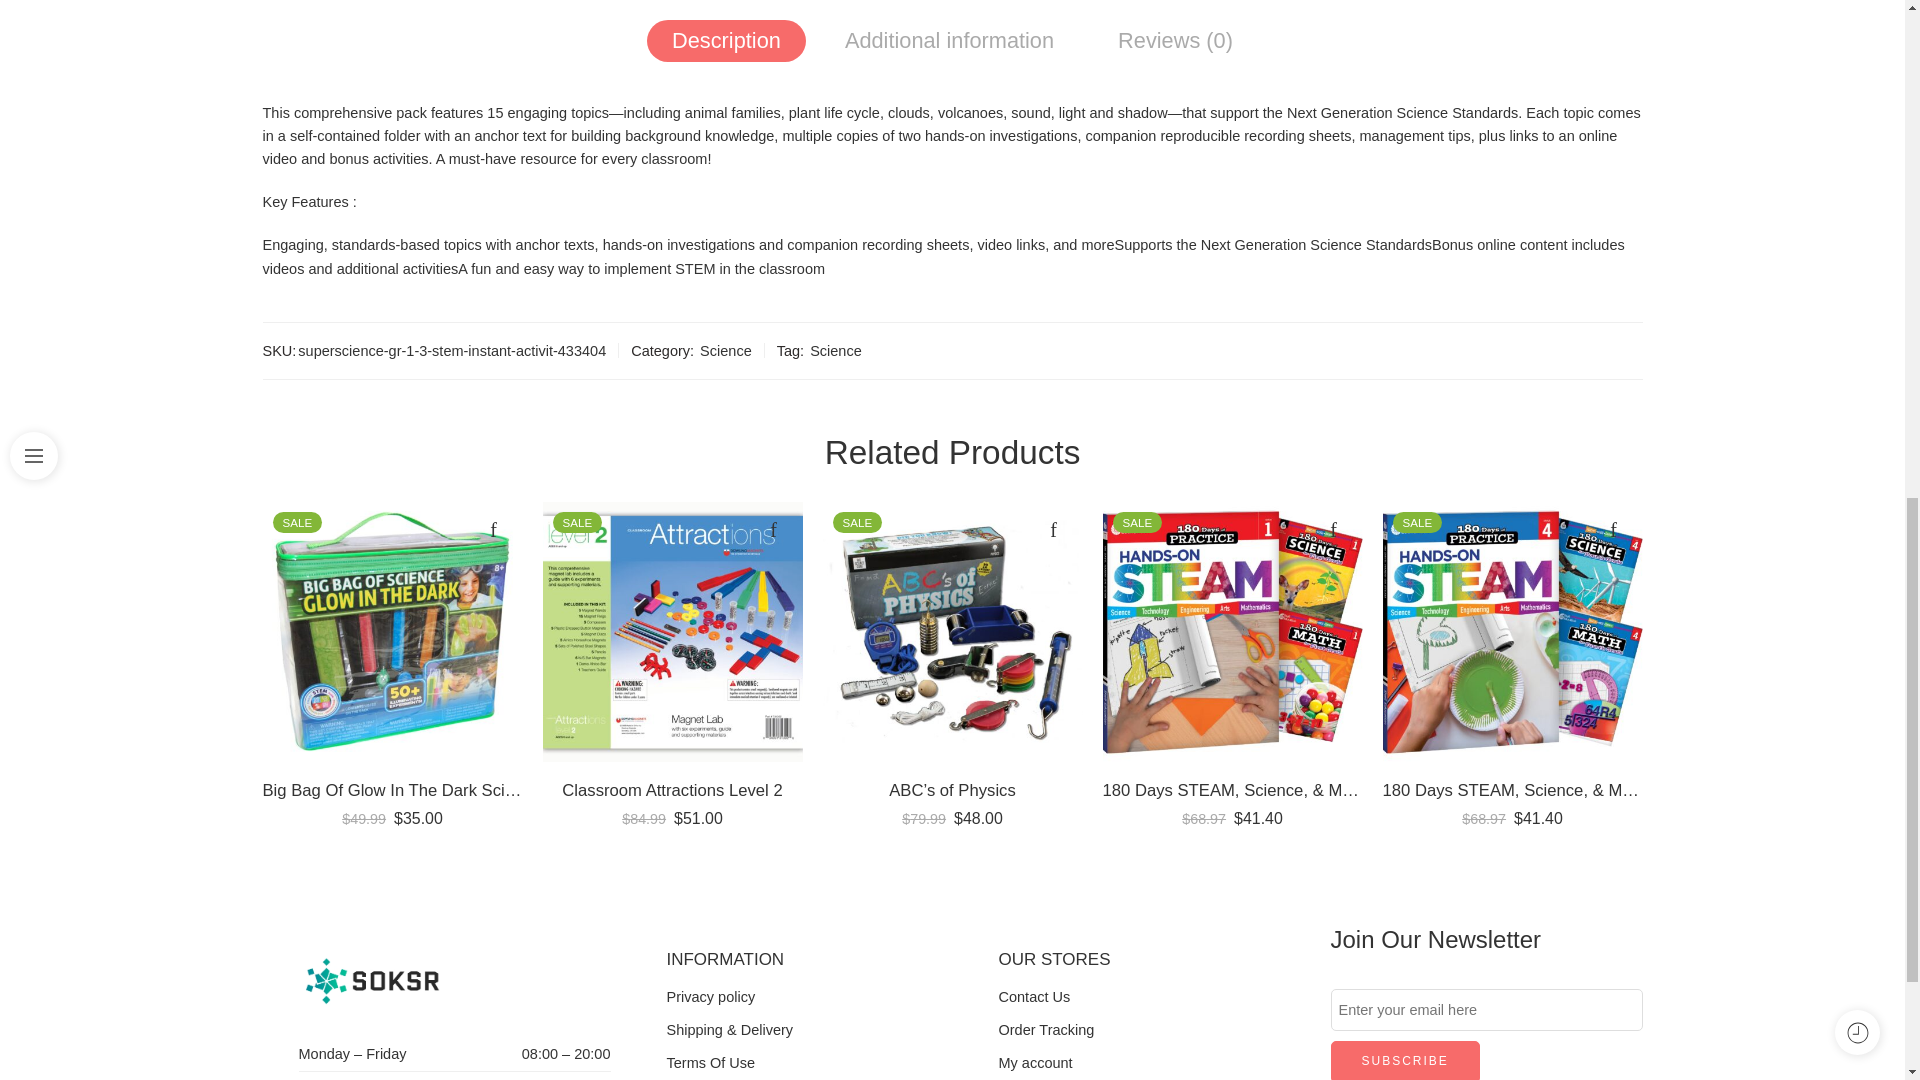  I want to click on Description, so click(726, 40).